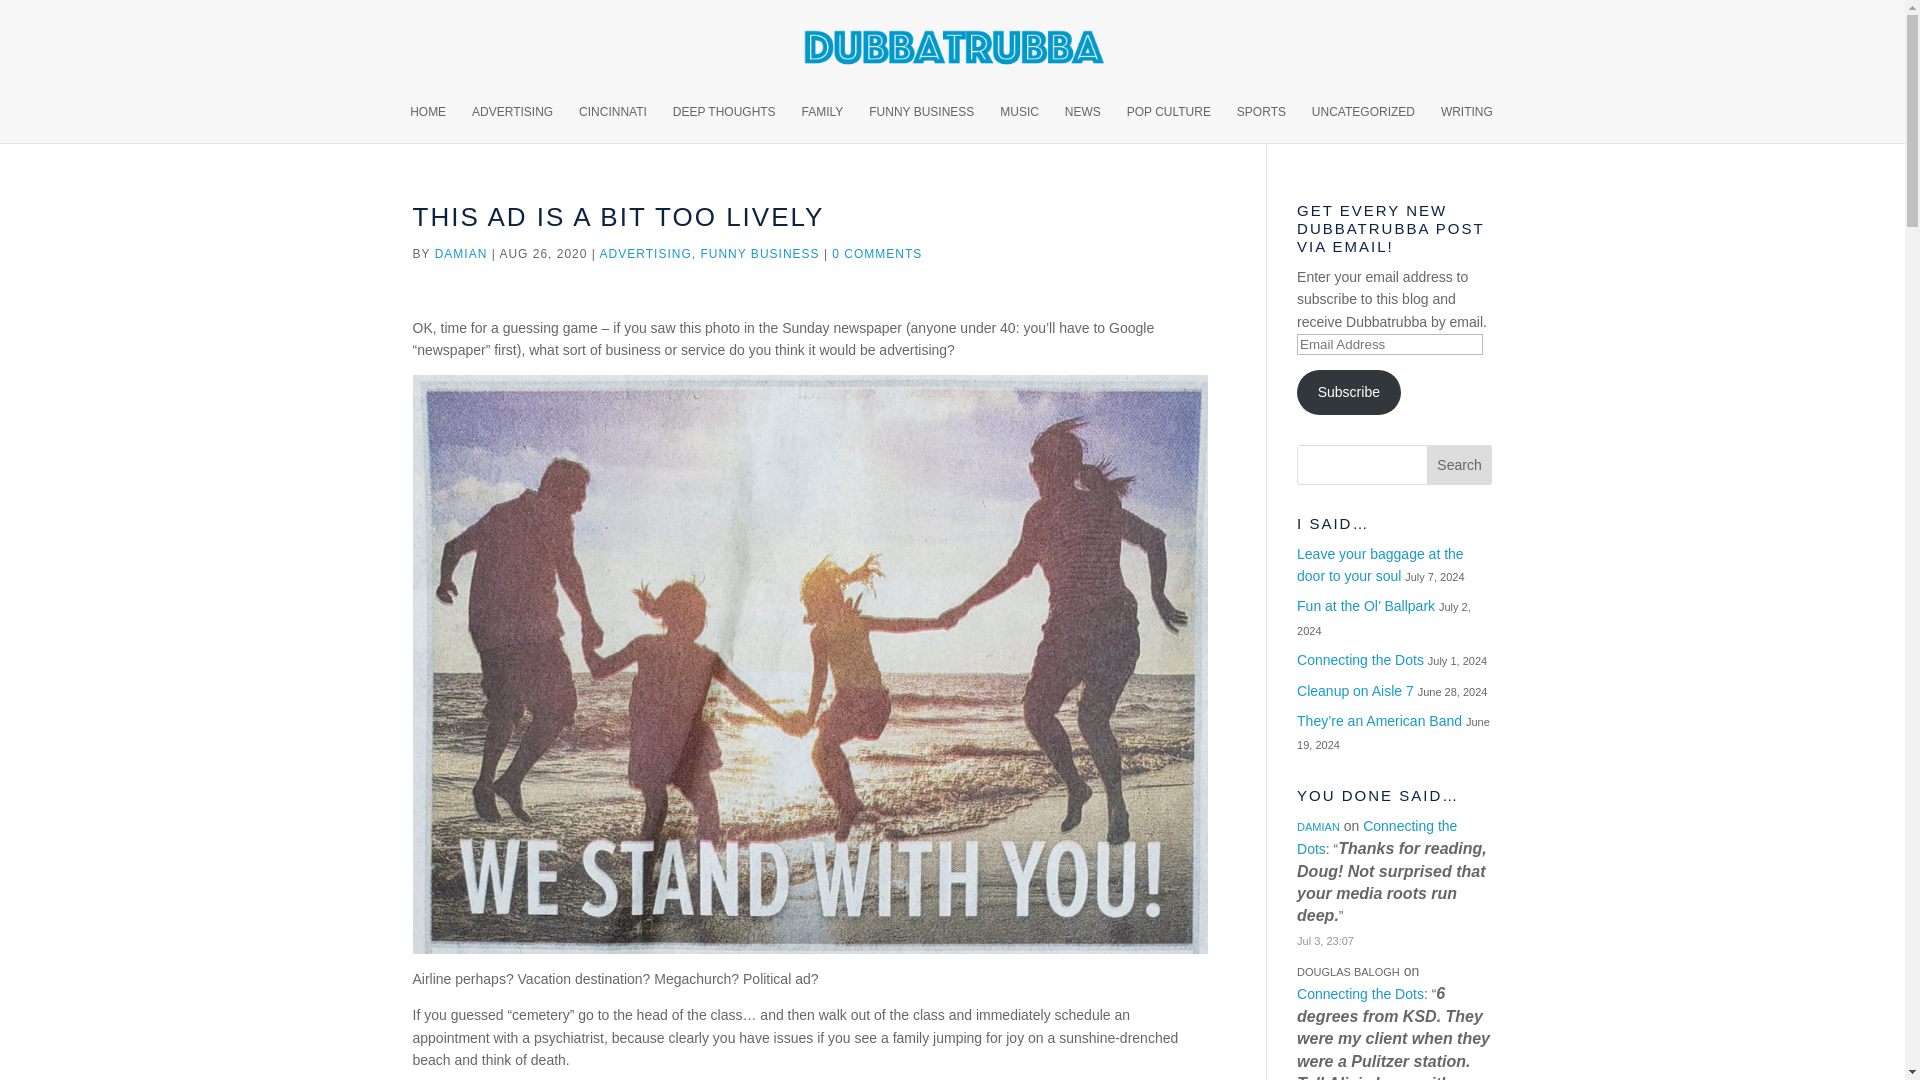 Image resolution: width=1920 pixels, height=1080 pixels. I want to click on ADVERTISING, so click(512, 123).